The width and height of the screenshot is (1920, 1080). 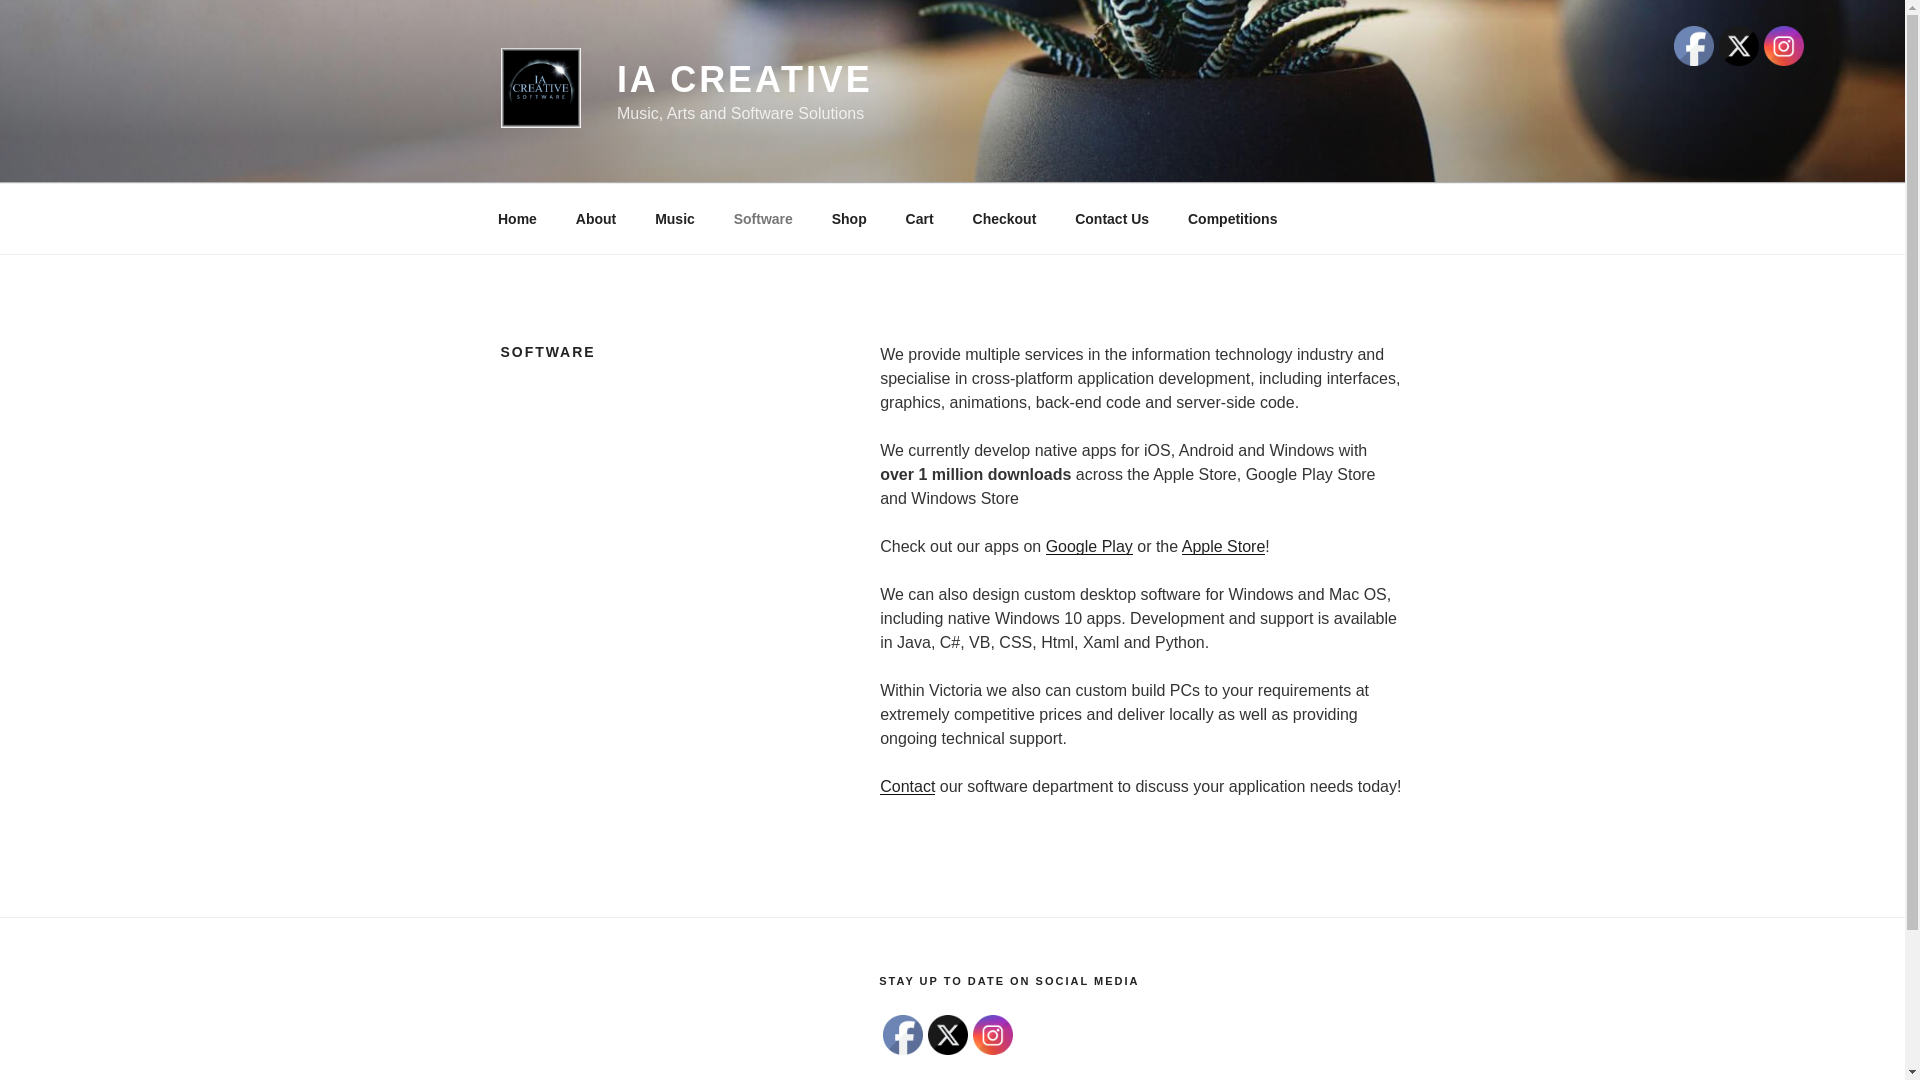 What do you see at coordinates (745, 80) in the screenshot?
I see `IA CREATIVE` at bounding box center [745, 80].